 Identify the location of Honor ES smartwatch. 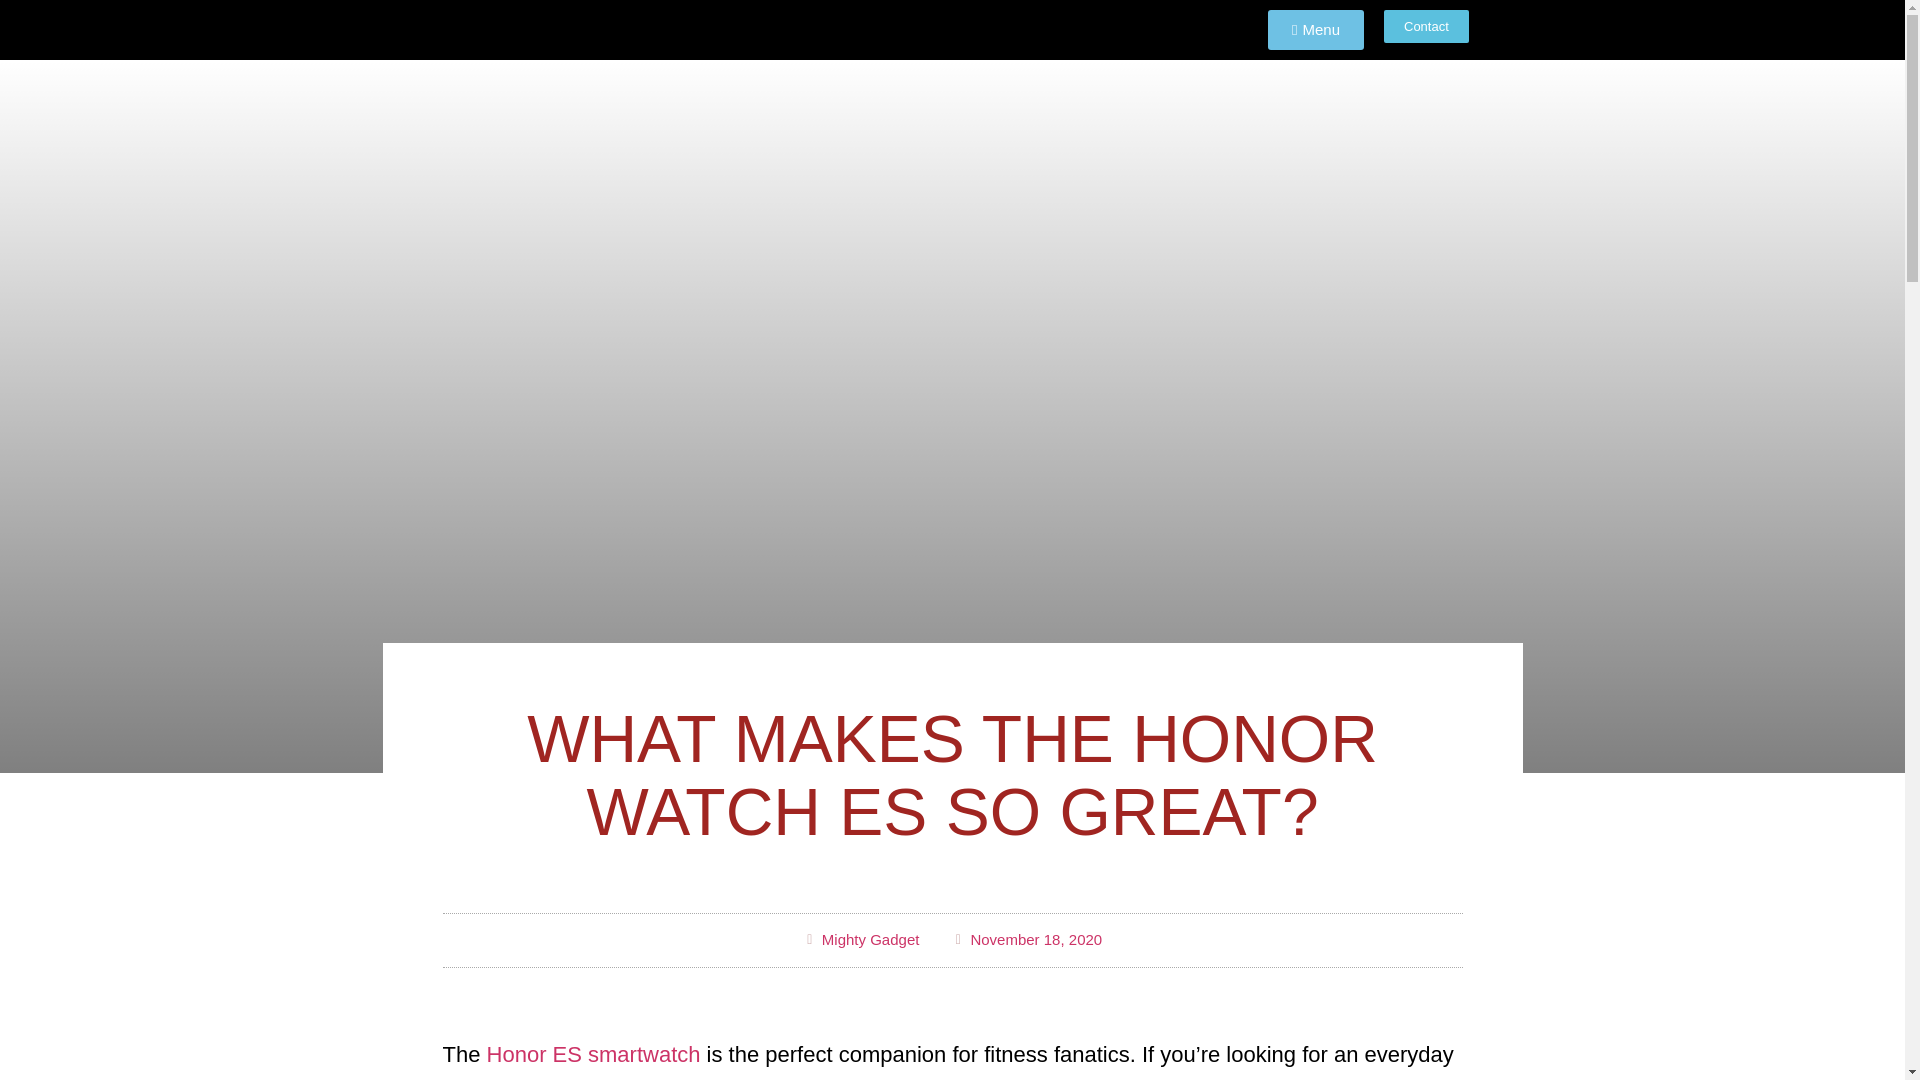
(594, 1054).